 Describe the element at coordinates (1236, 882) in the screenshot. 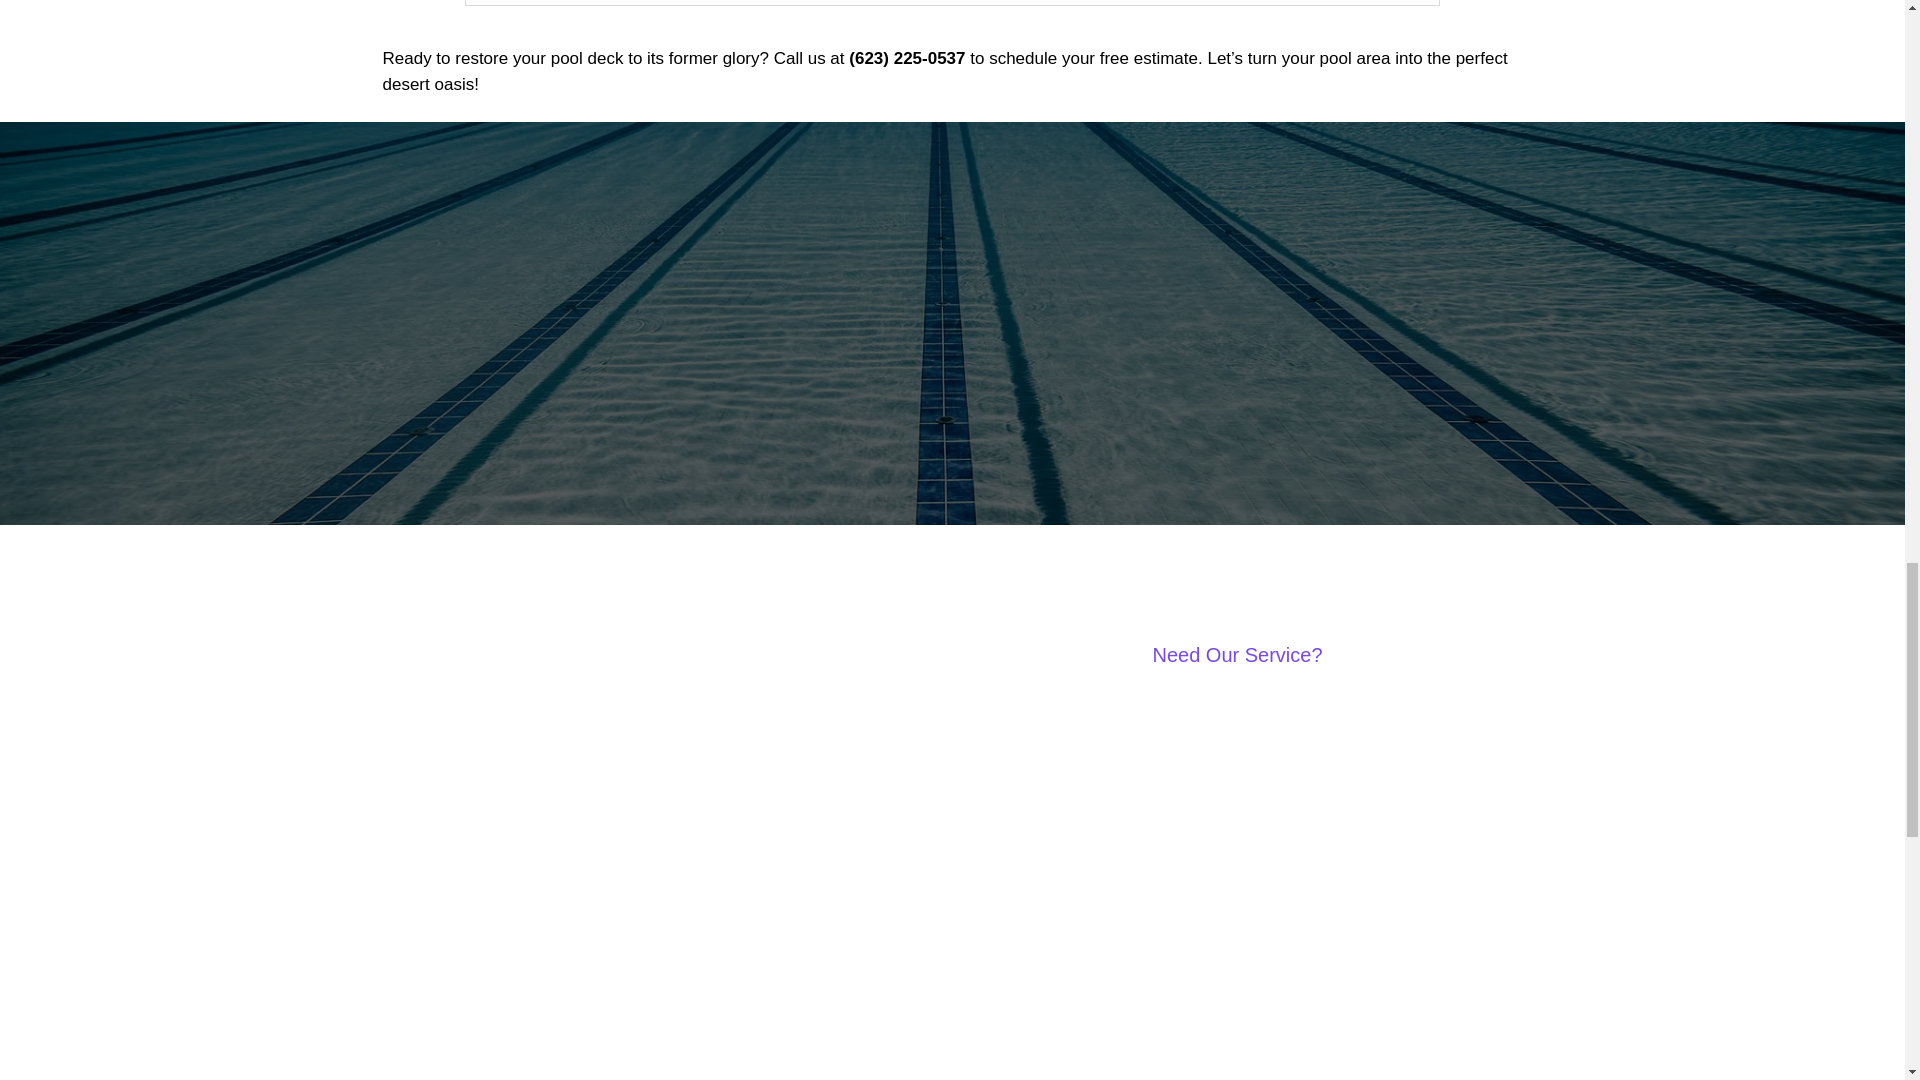

I see `Form 0` at that location.